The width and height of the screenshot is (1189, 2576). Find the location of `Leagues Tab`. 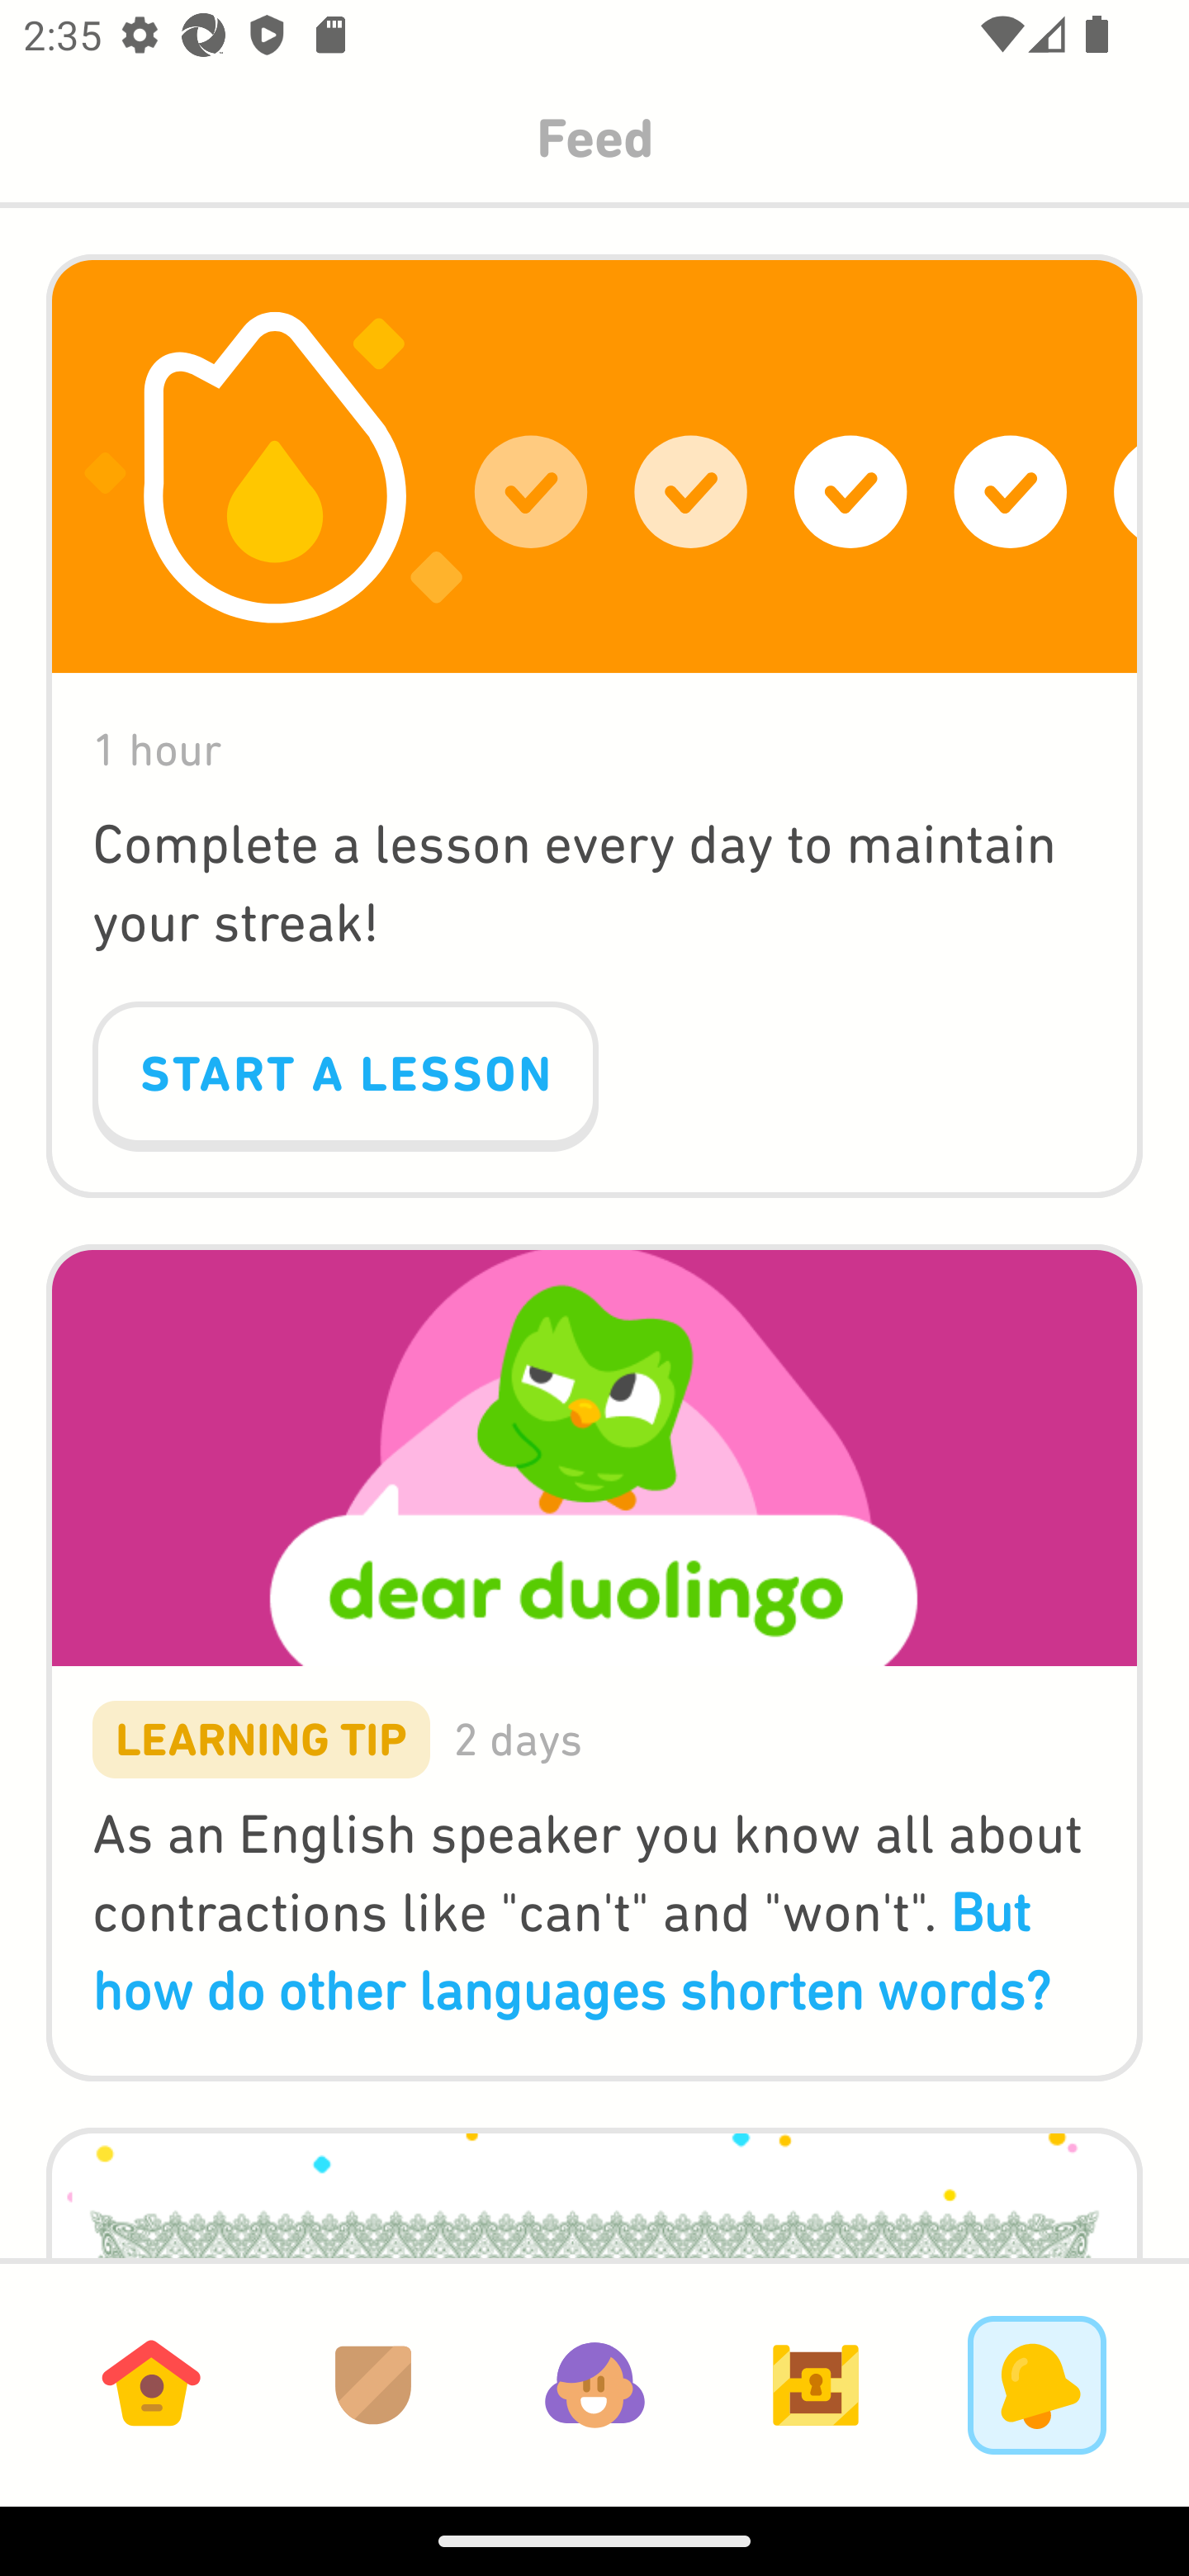

Leagues Tab is located at coordinates (373, 2384).